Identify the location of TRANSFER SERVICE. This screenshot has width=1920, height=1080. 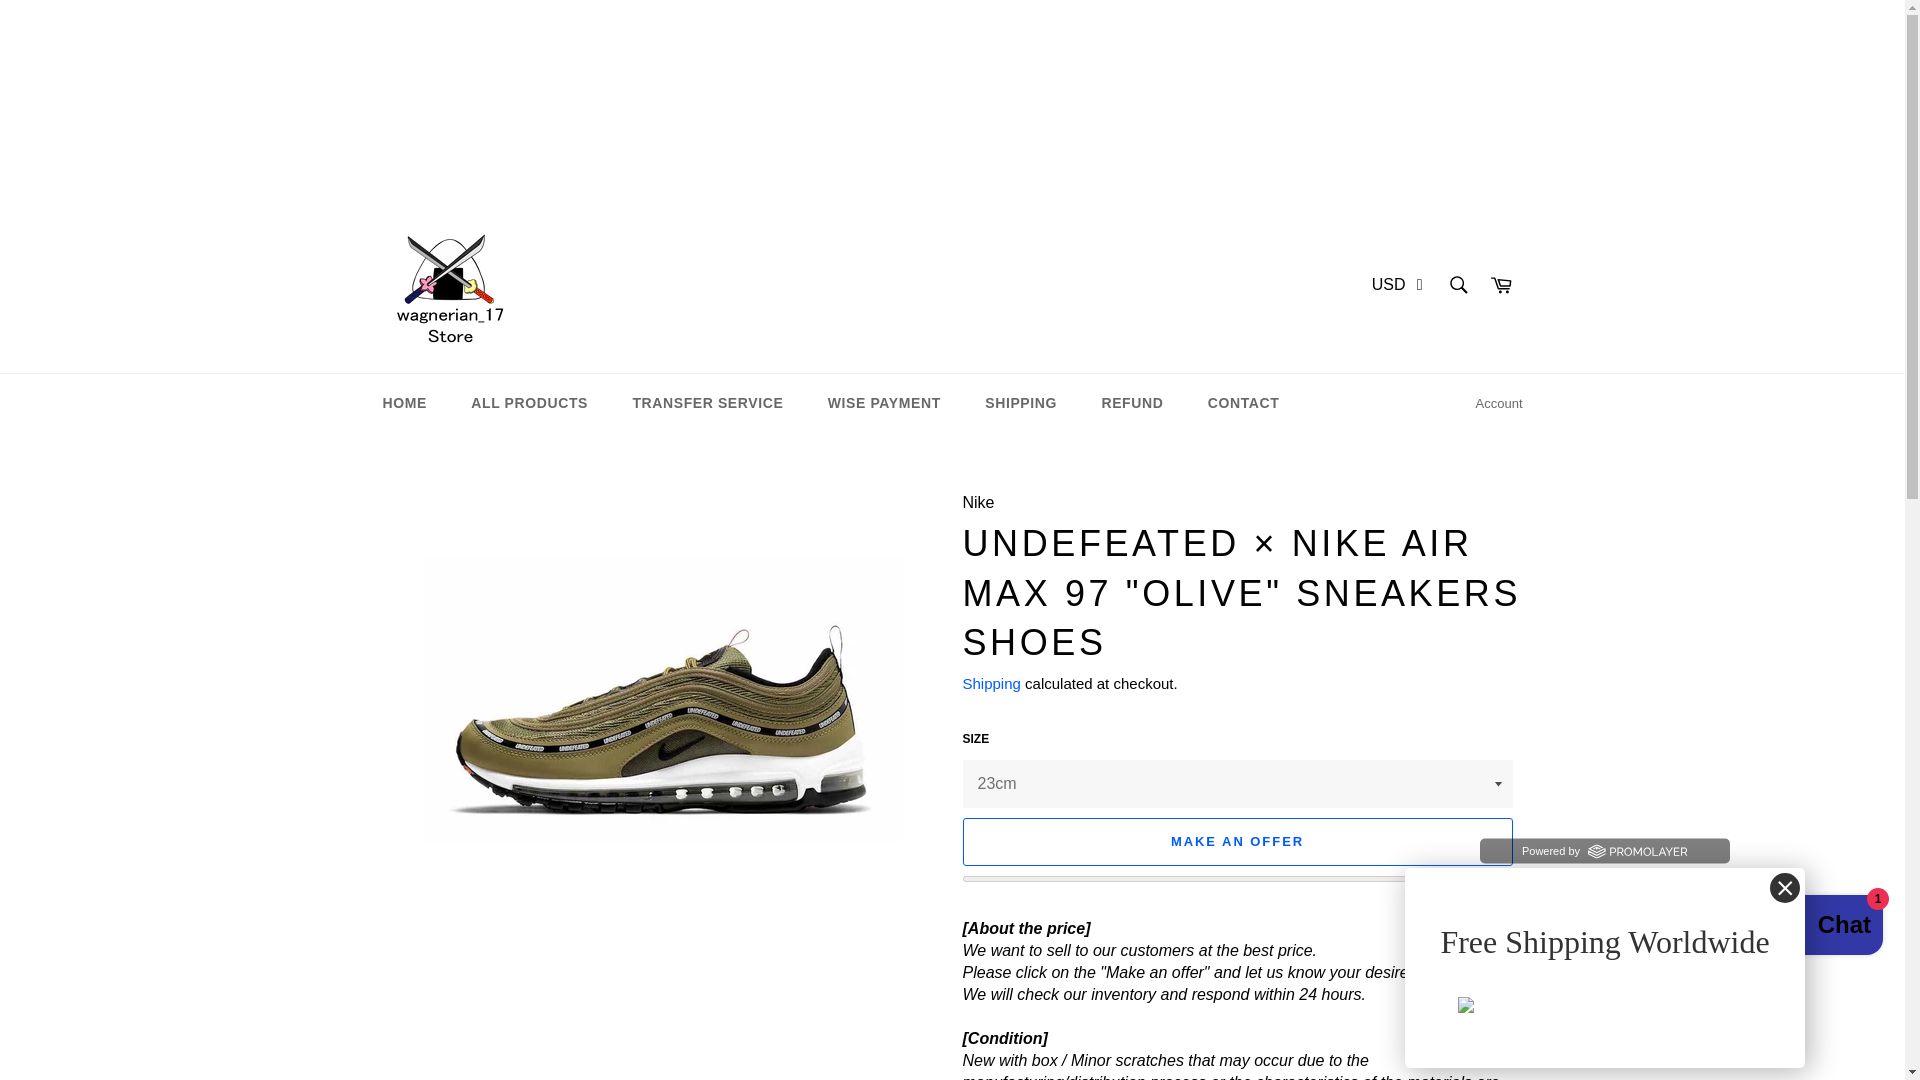
(707, 403).